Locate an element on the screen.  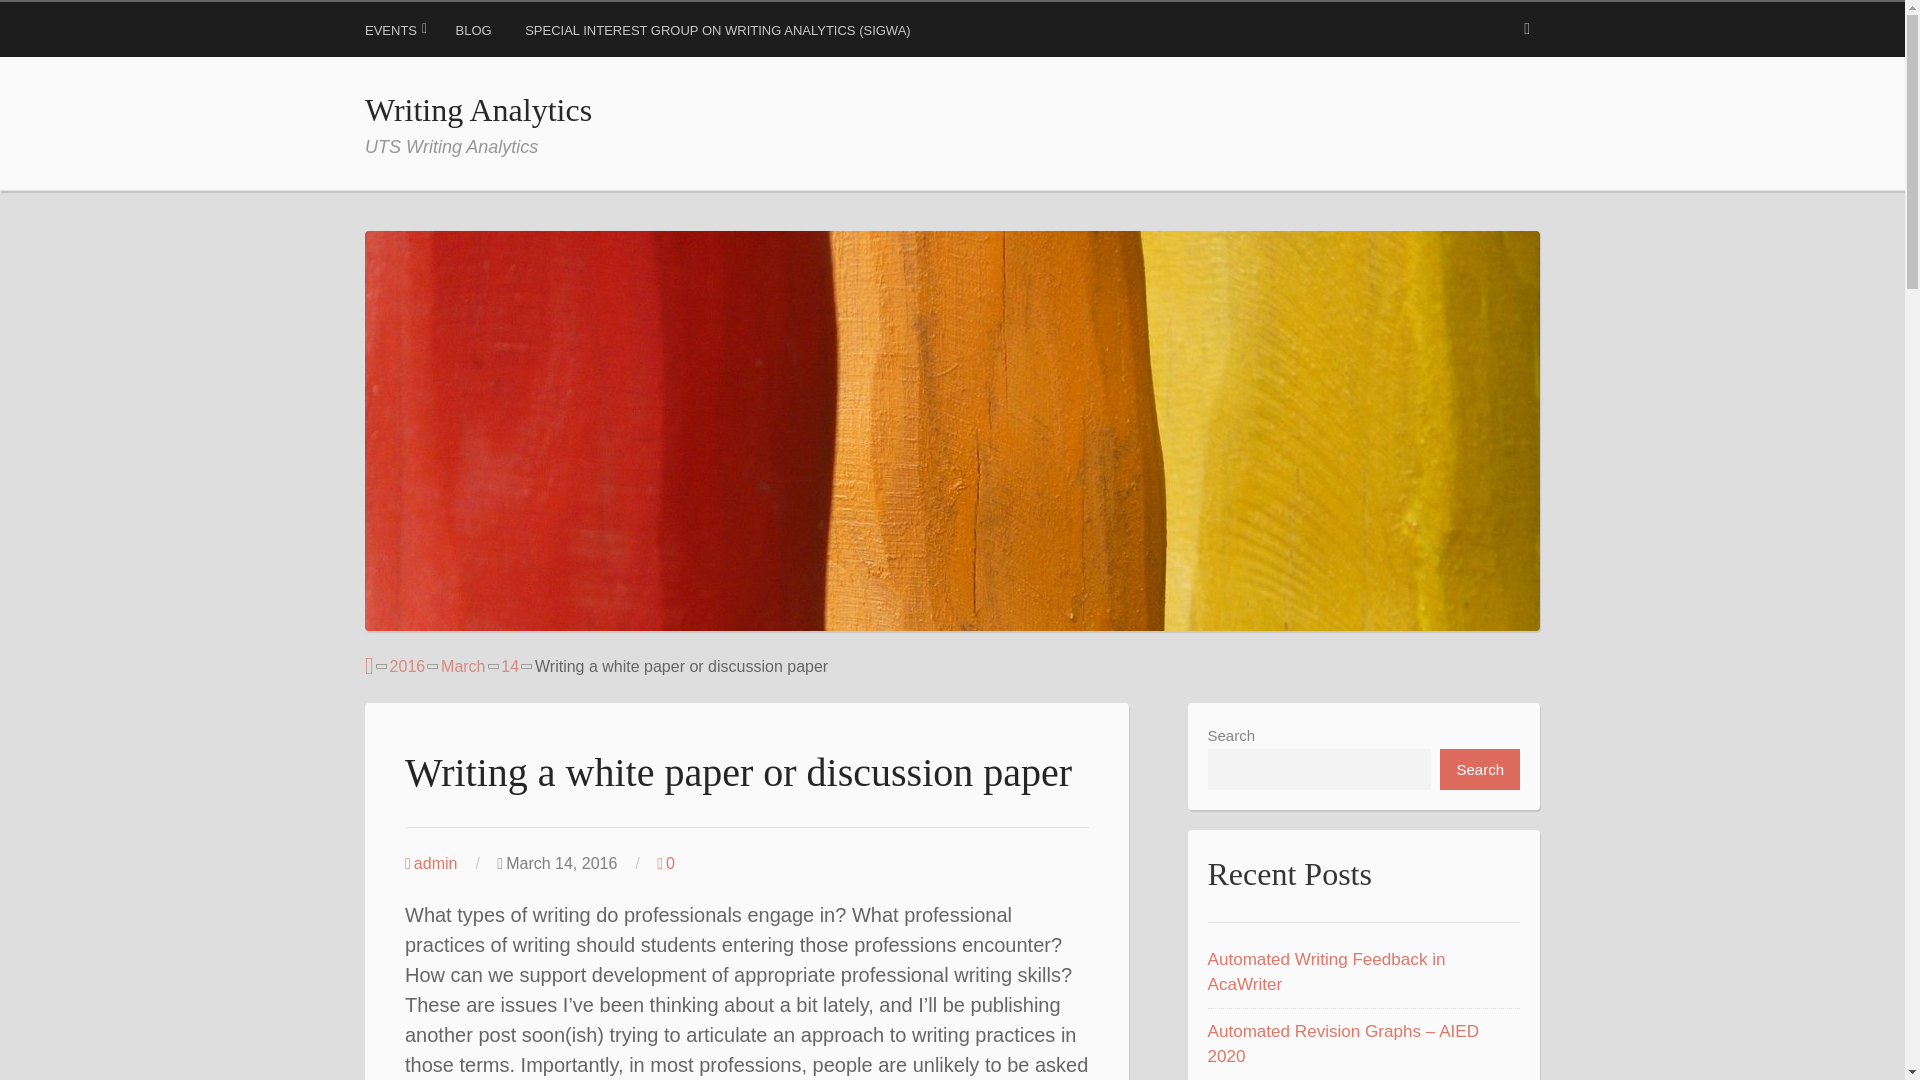
BLOG is located at coordinates (476, 34).